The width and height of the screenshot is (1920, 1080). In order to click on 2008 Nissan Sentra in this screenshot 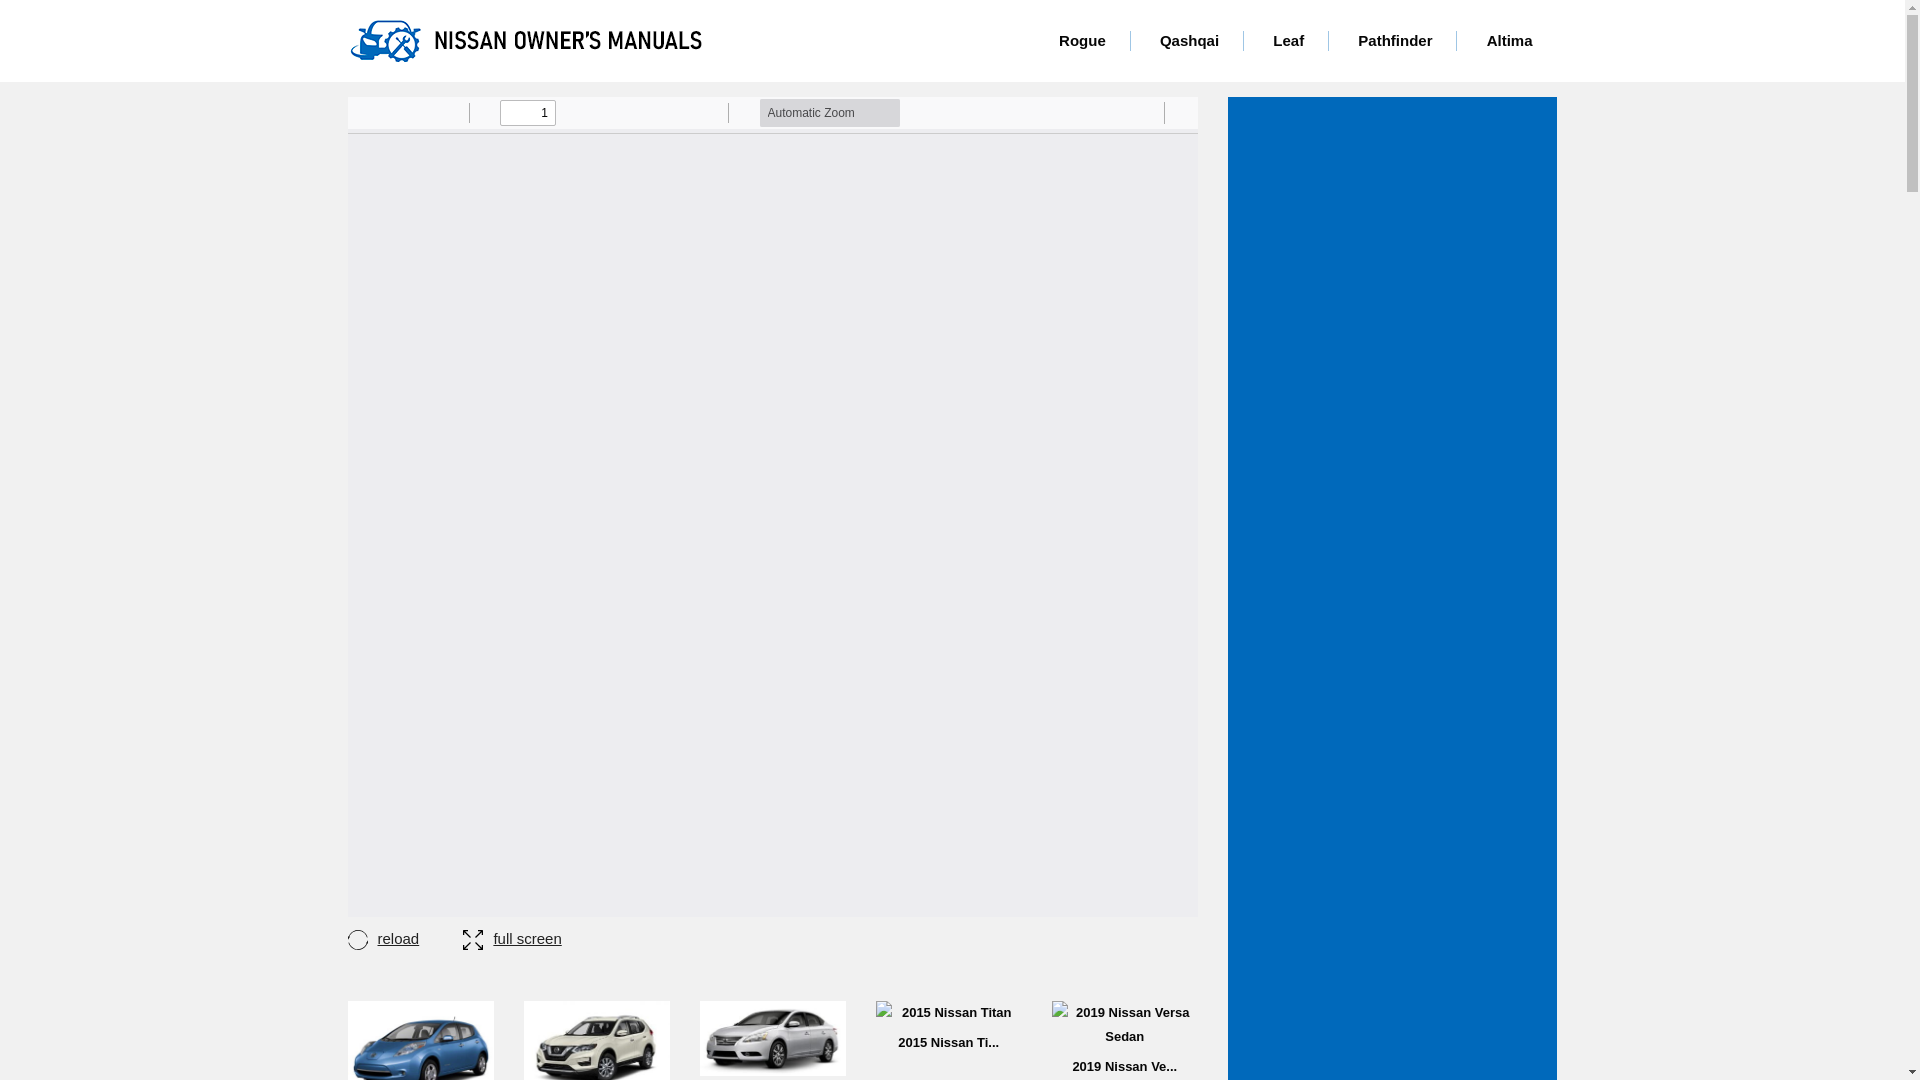, I will do `click(773, 1038)`.